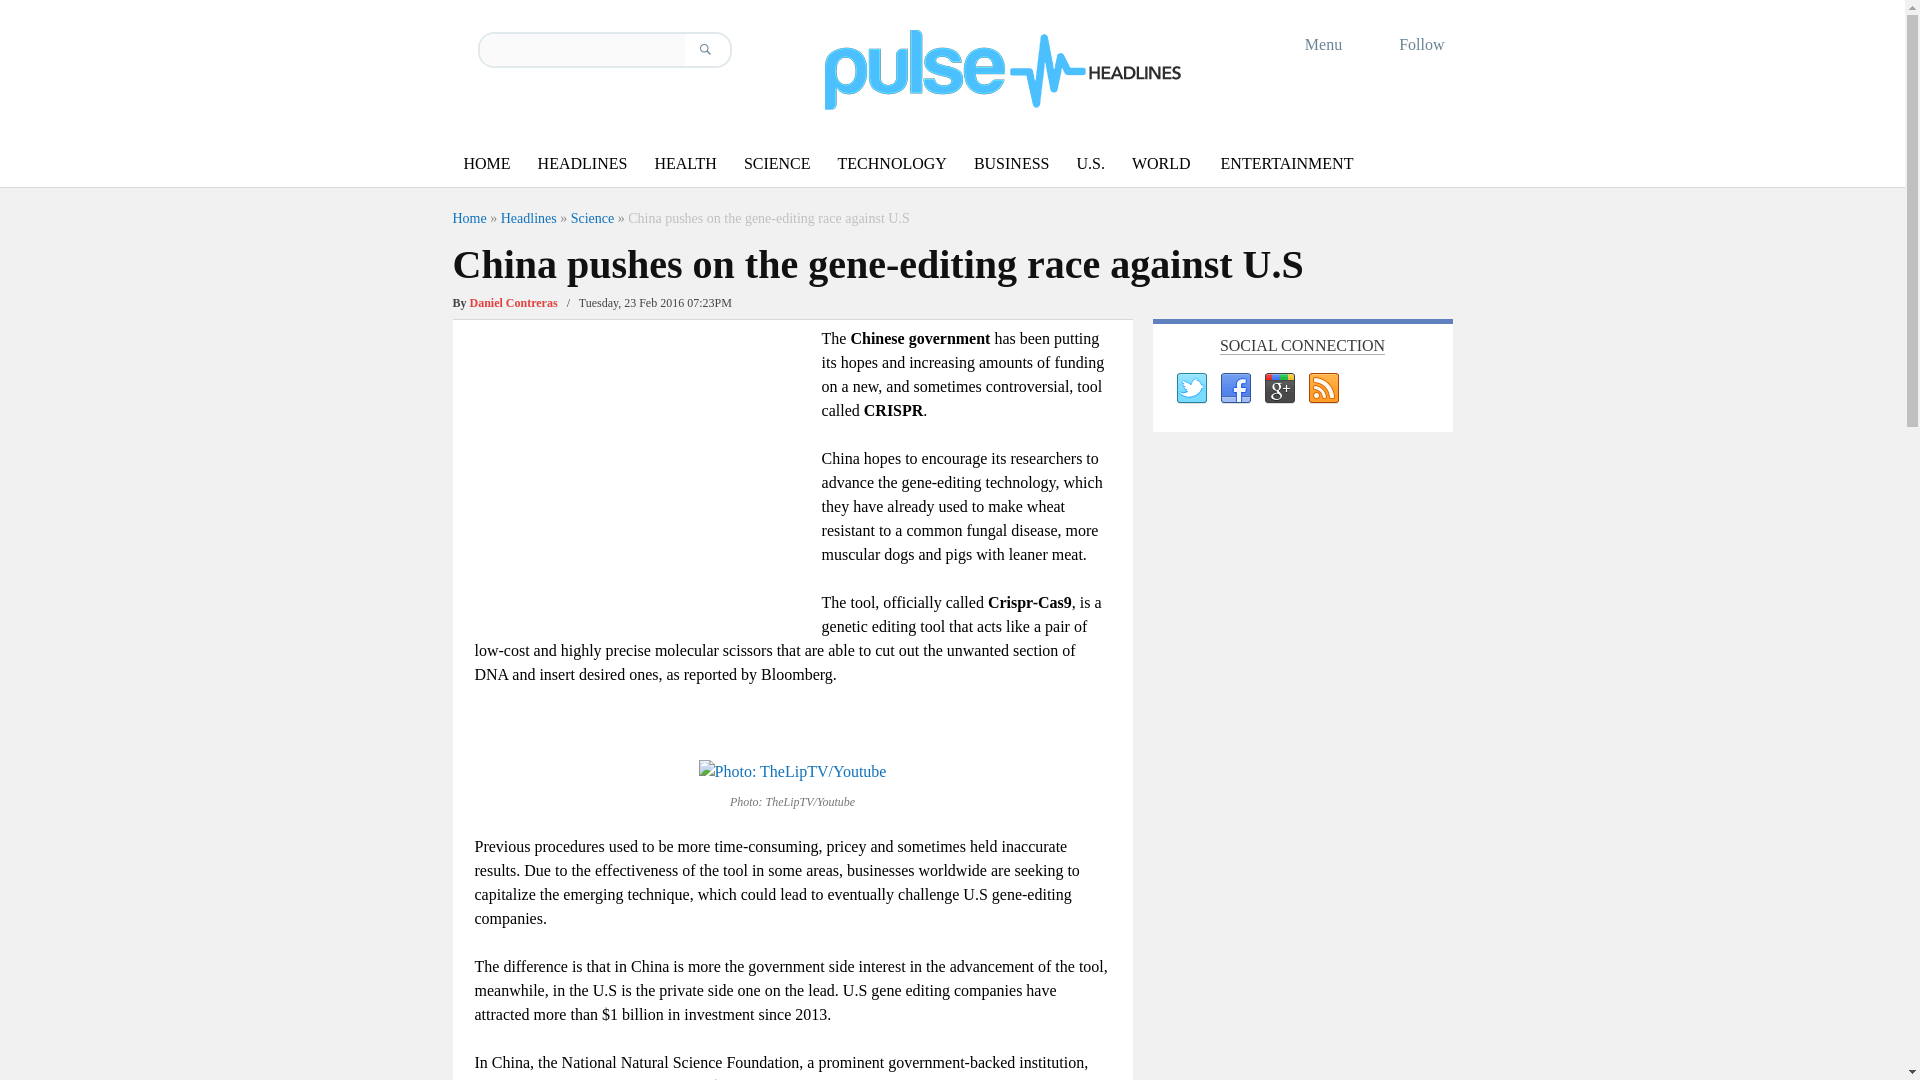 This screenshot has height=1080, width=1920. What do you see at coordinates (1189, 388) in the screenshot?
I see `Twitter` at bounding box center [1189, 388].